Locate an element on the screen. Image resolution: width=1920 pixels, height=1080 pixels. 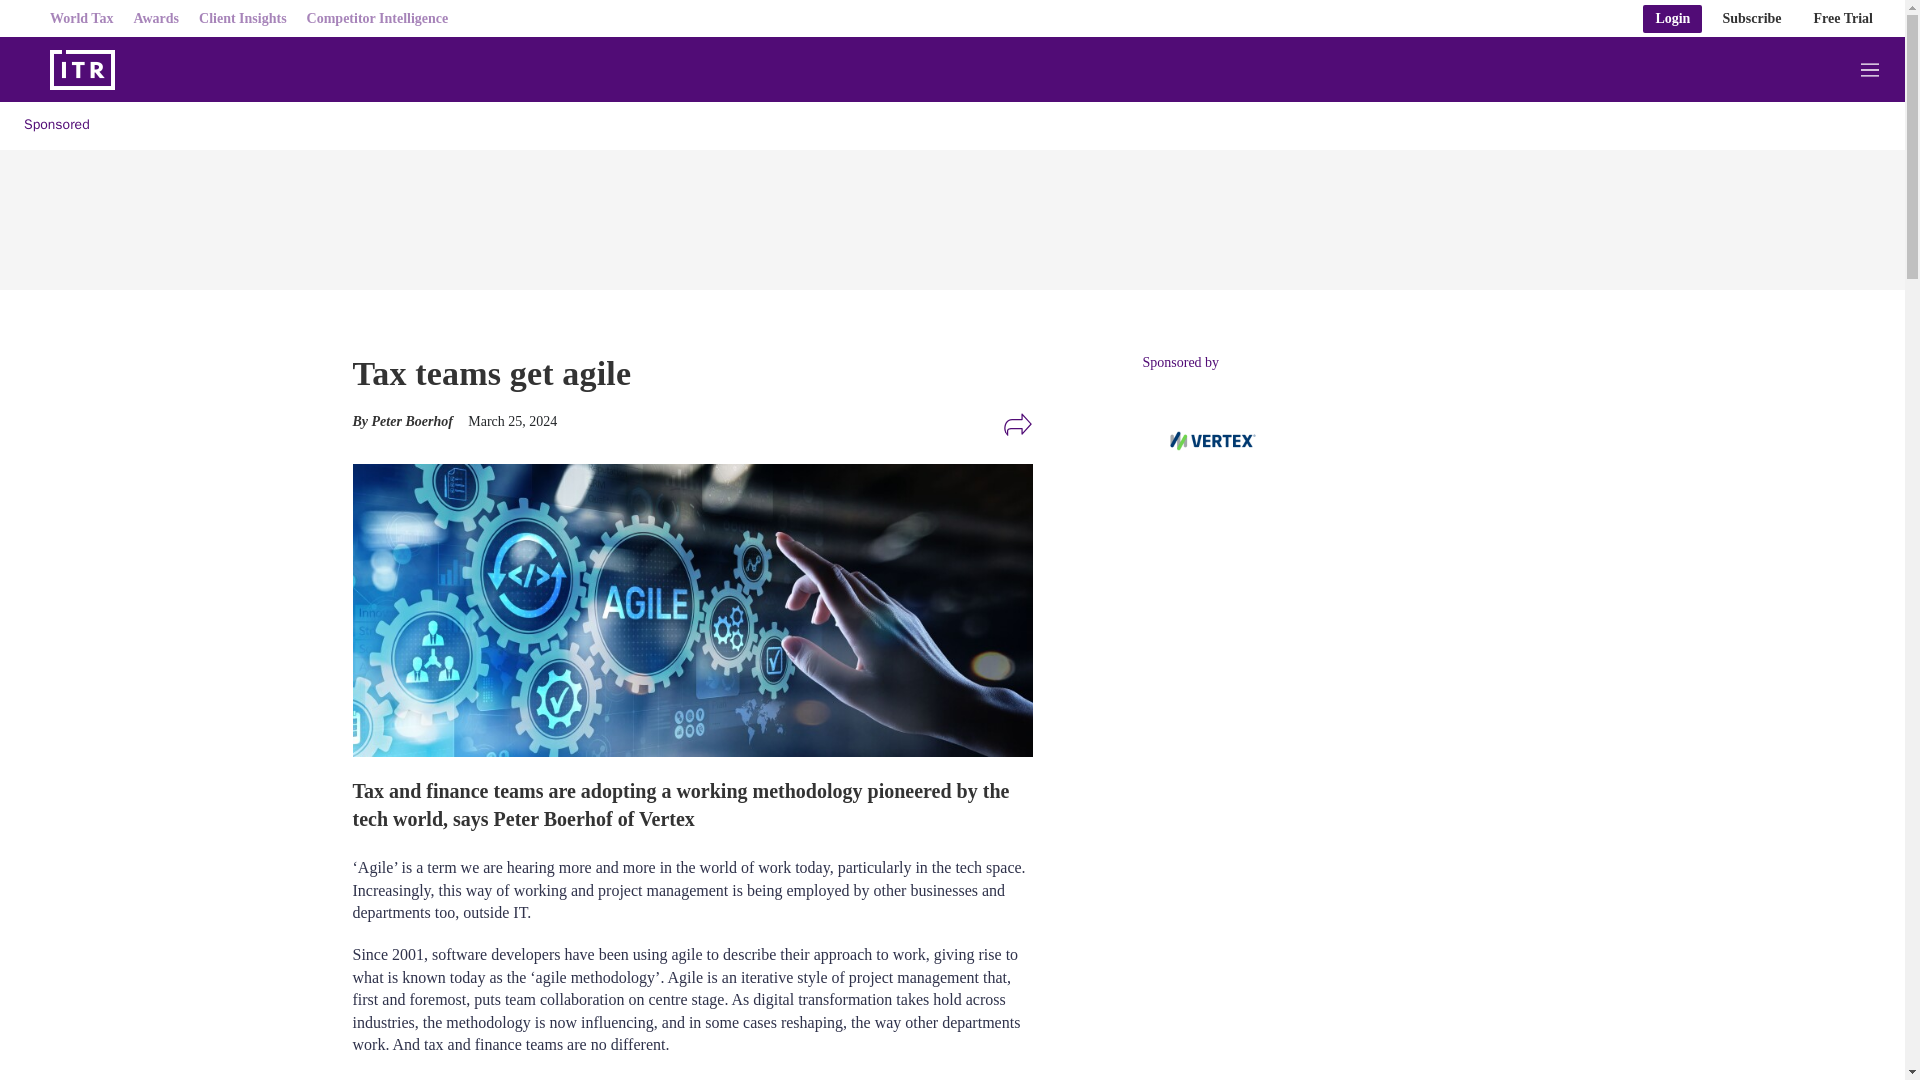
3rd party ad content is located at coordinates (1292, 662).